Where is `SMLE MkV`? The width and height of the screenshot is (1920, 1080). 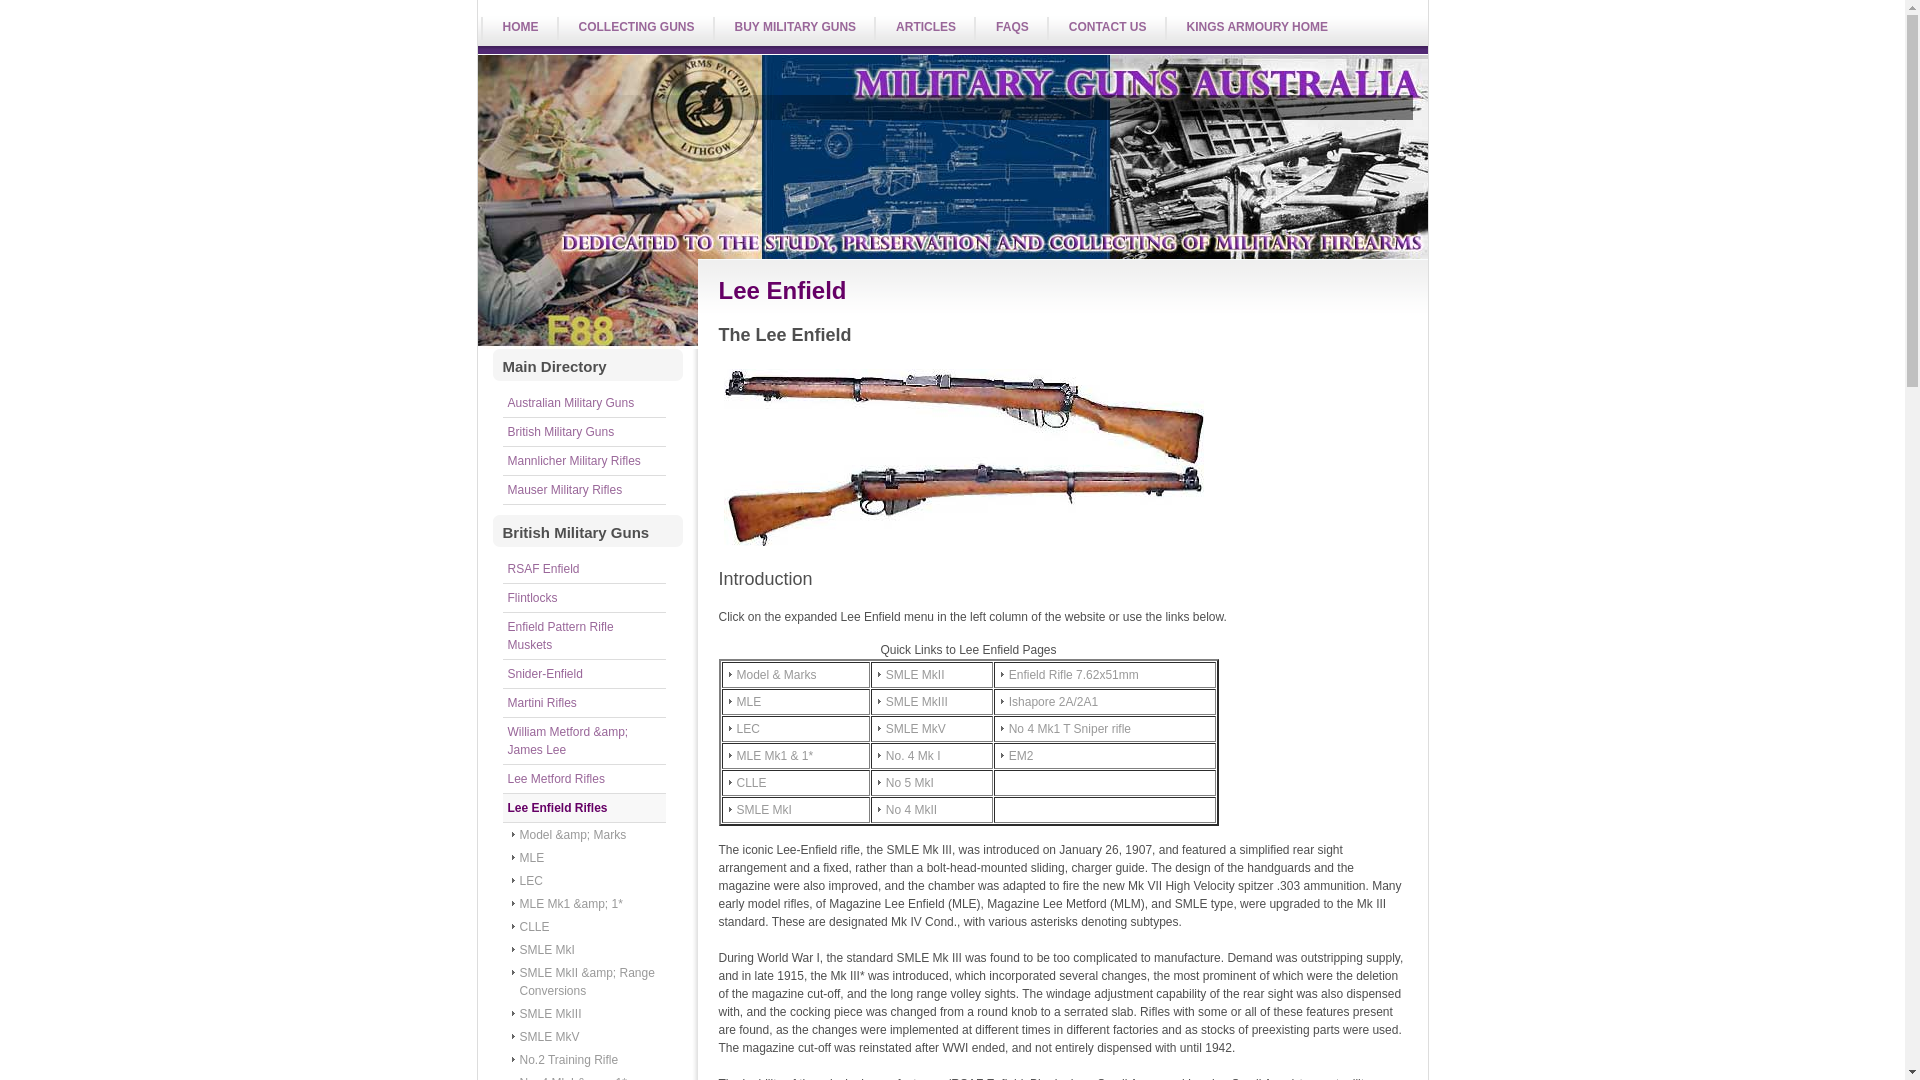 SMLE MkV is located at coordinates (589, 1037).